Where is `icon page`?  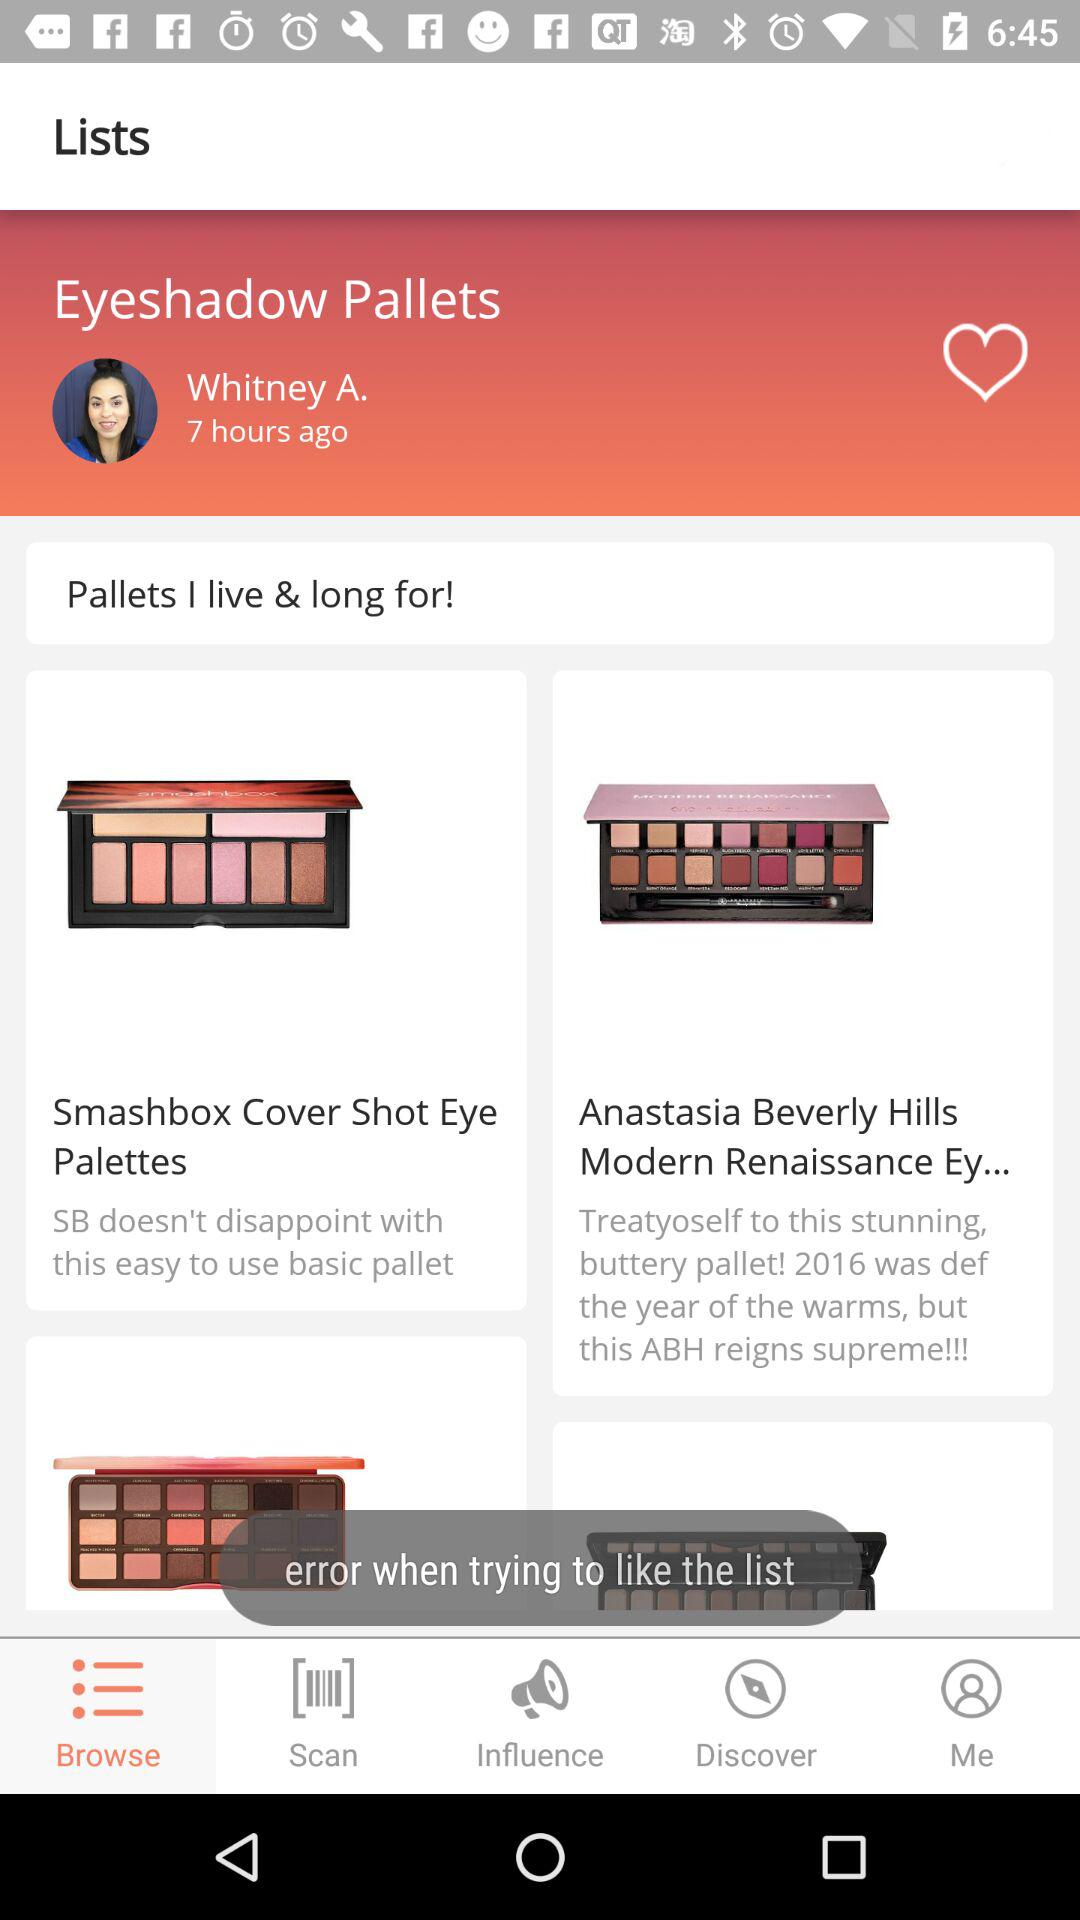
icon page is located at coordinates (1027, 136).